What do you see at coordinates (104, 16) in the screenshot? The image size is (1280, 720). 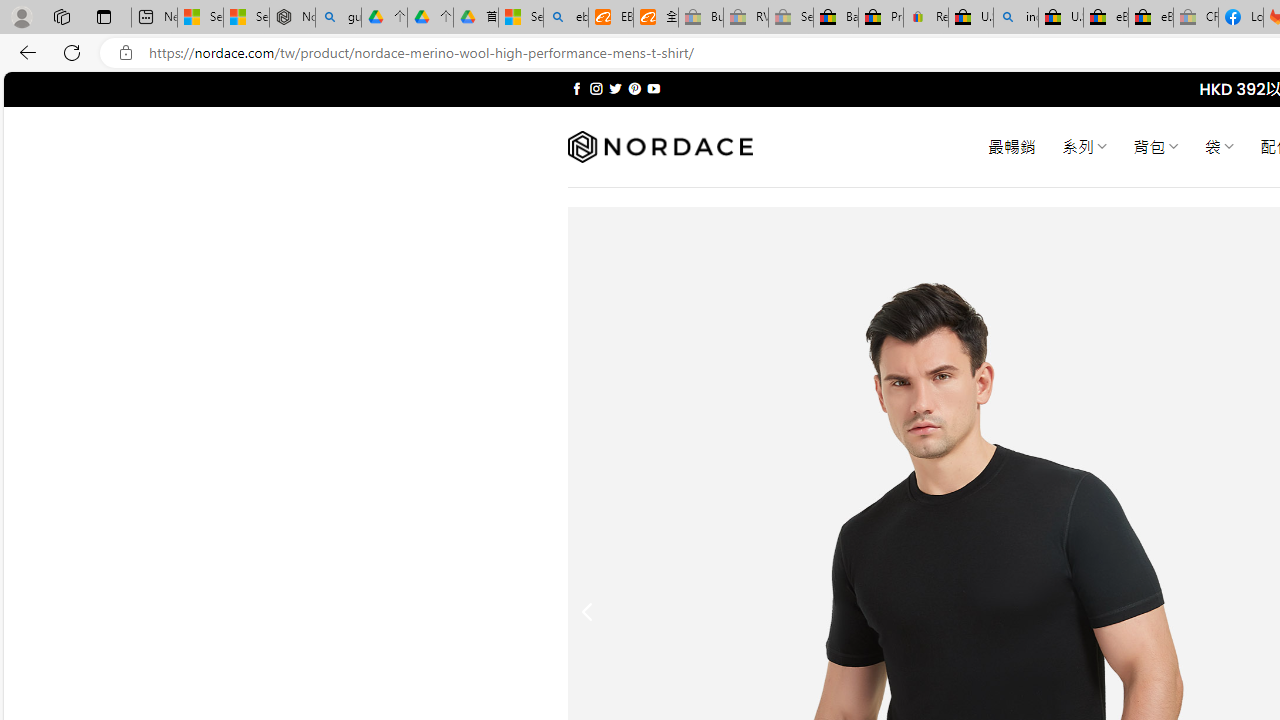 I see `Tab actions menu` at bounding box center [104, 16].